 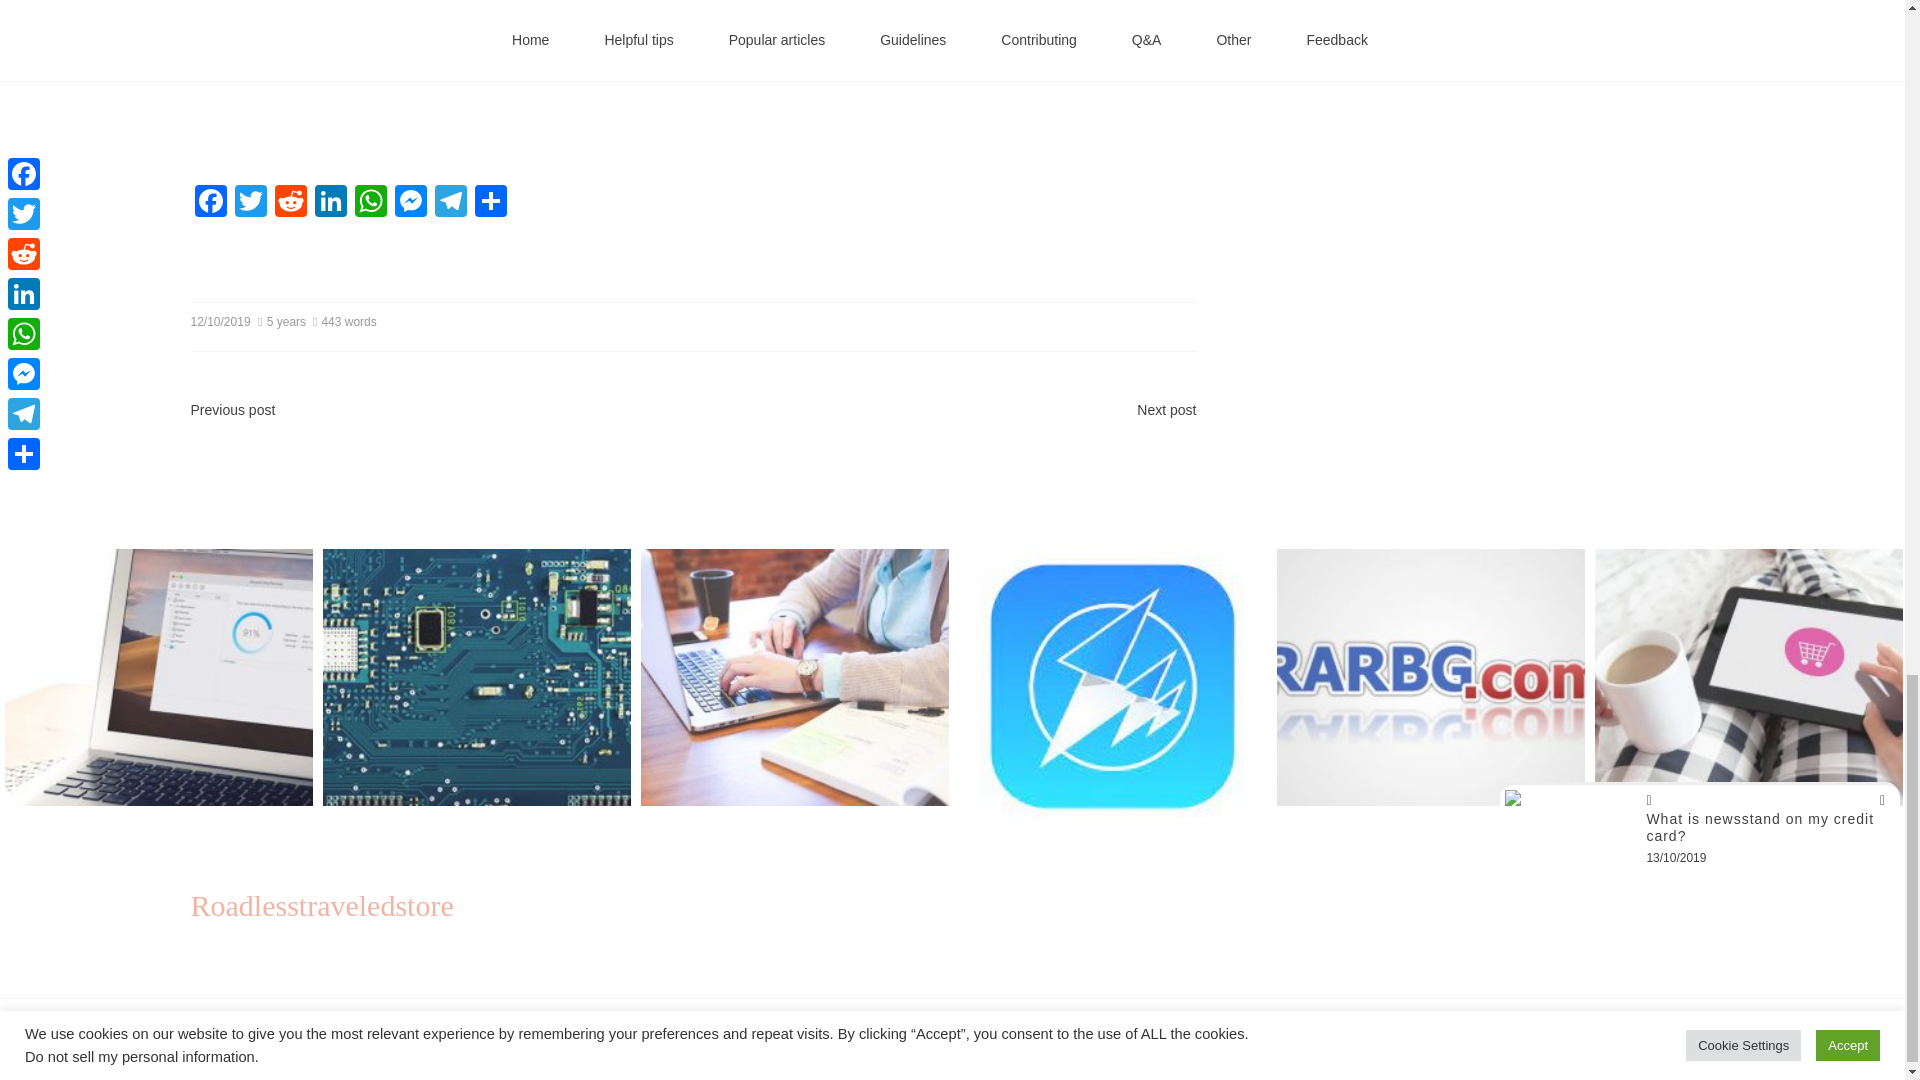 What do you see at coordinates (369, 203) in the screenshot?
I see `WhatsApp` at bounding box center [369, 203].